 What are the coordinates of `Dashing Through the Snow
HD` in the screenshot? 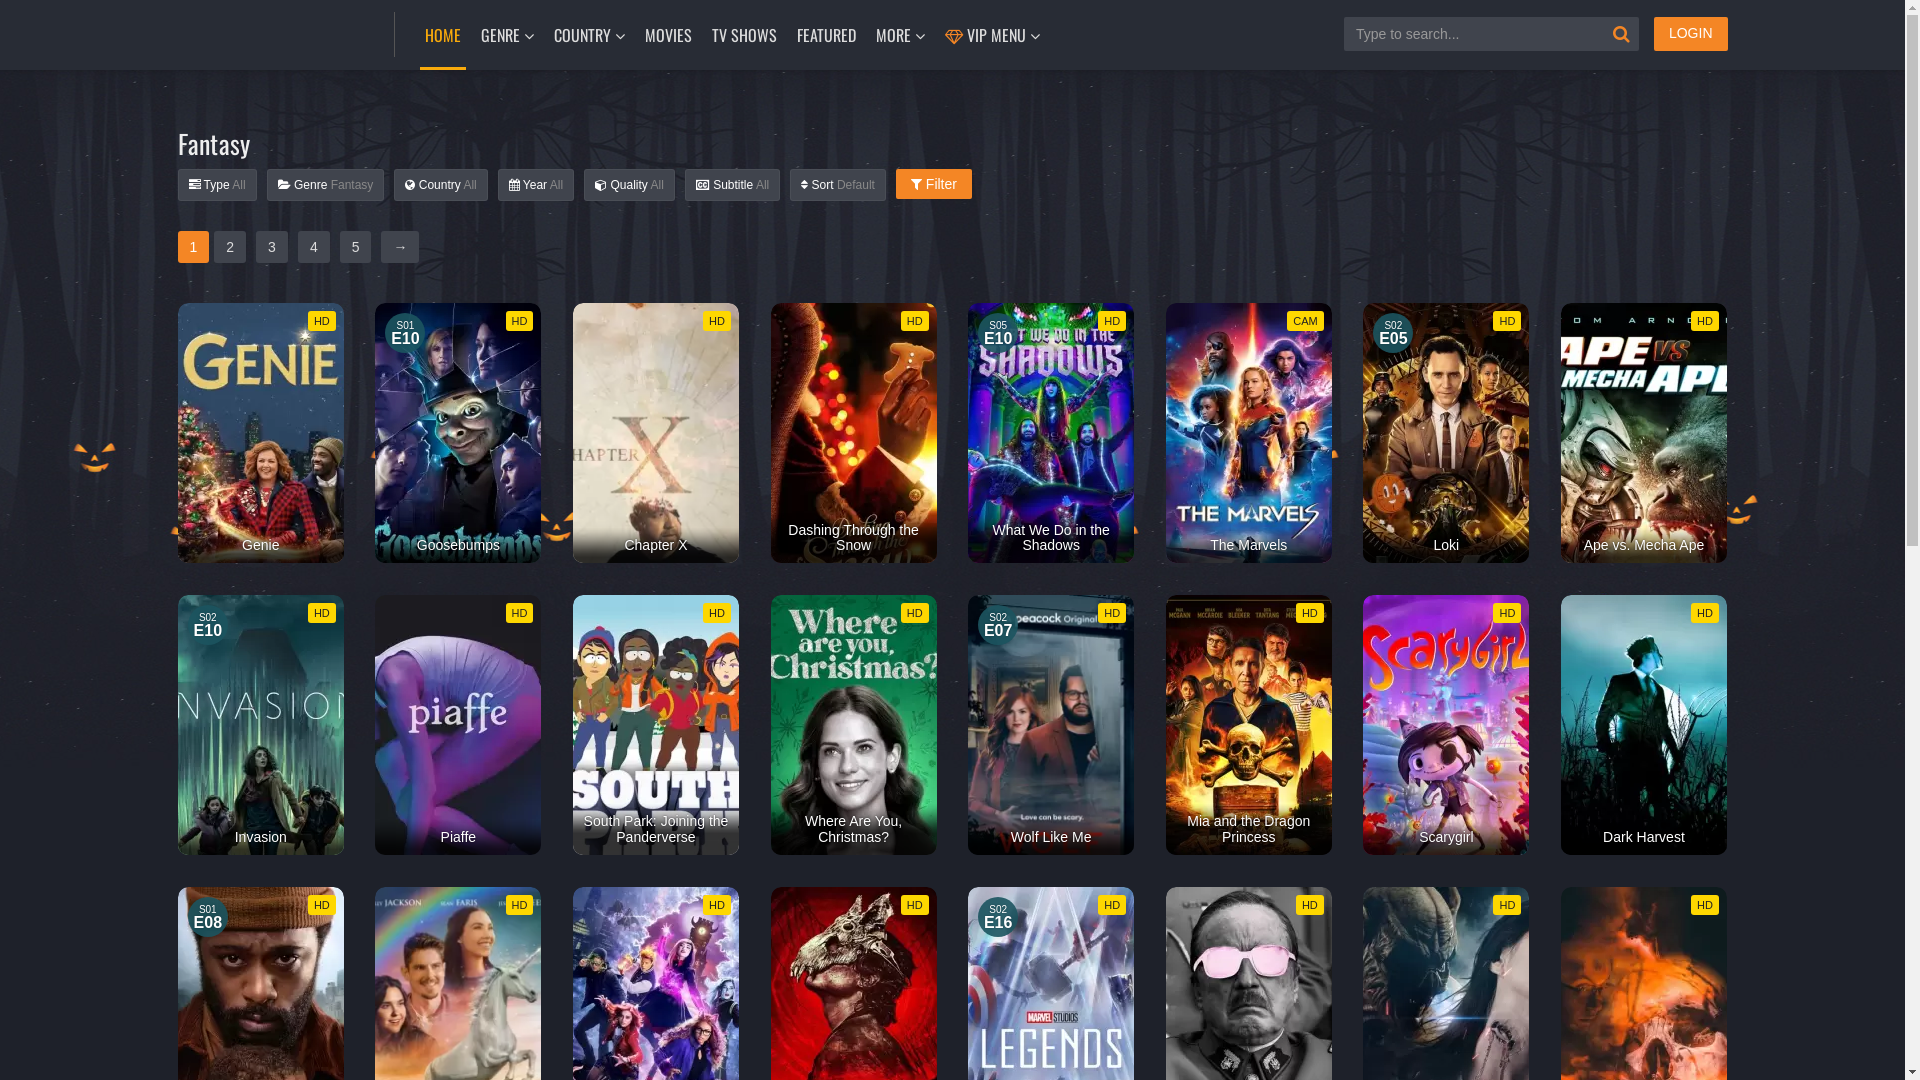 It's located at (854, 433).